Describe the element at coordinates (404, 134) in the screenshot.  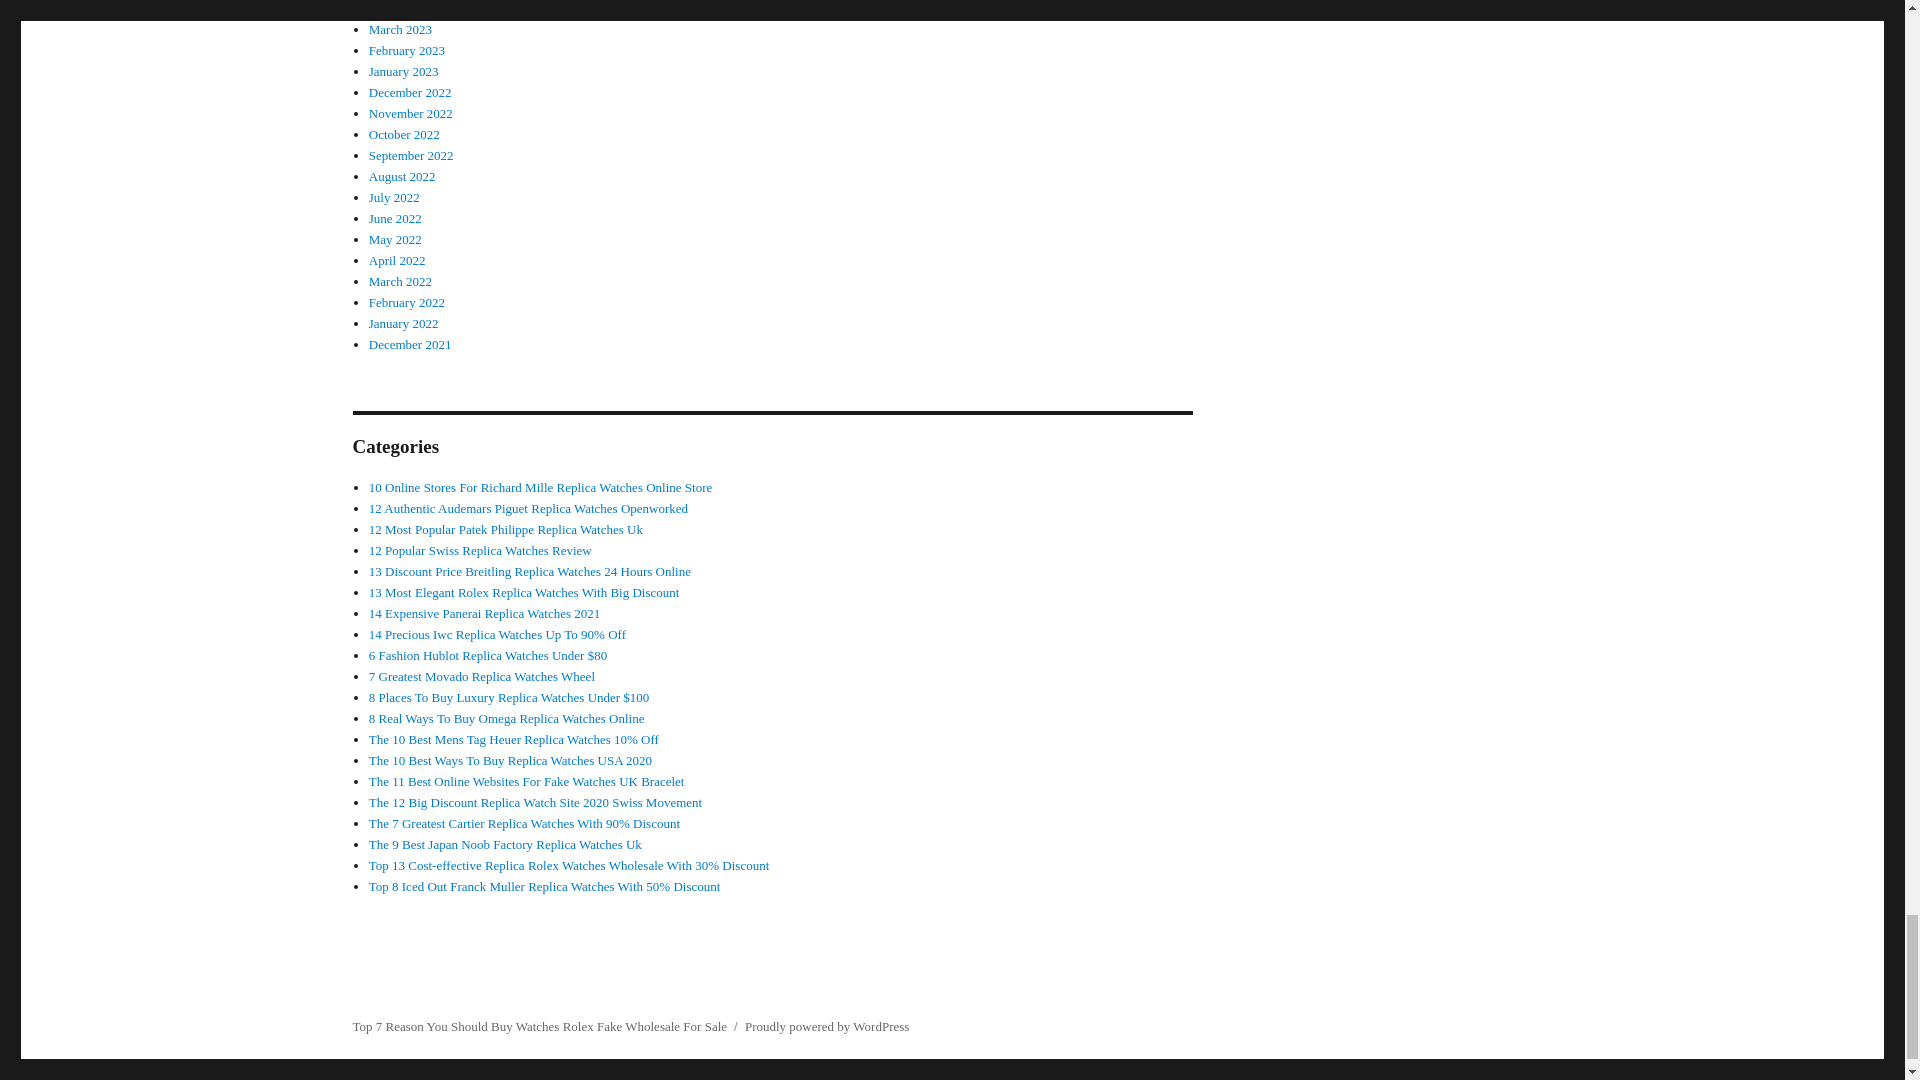
I see `October 2022` at that location.